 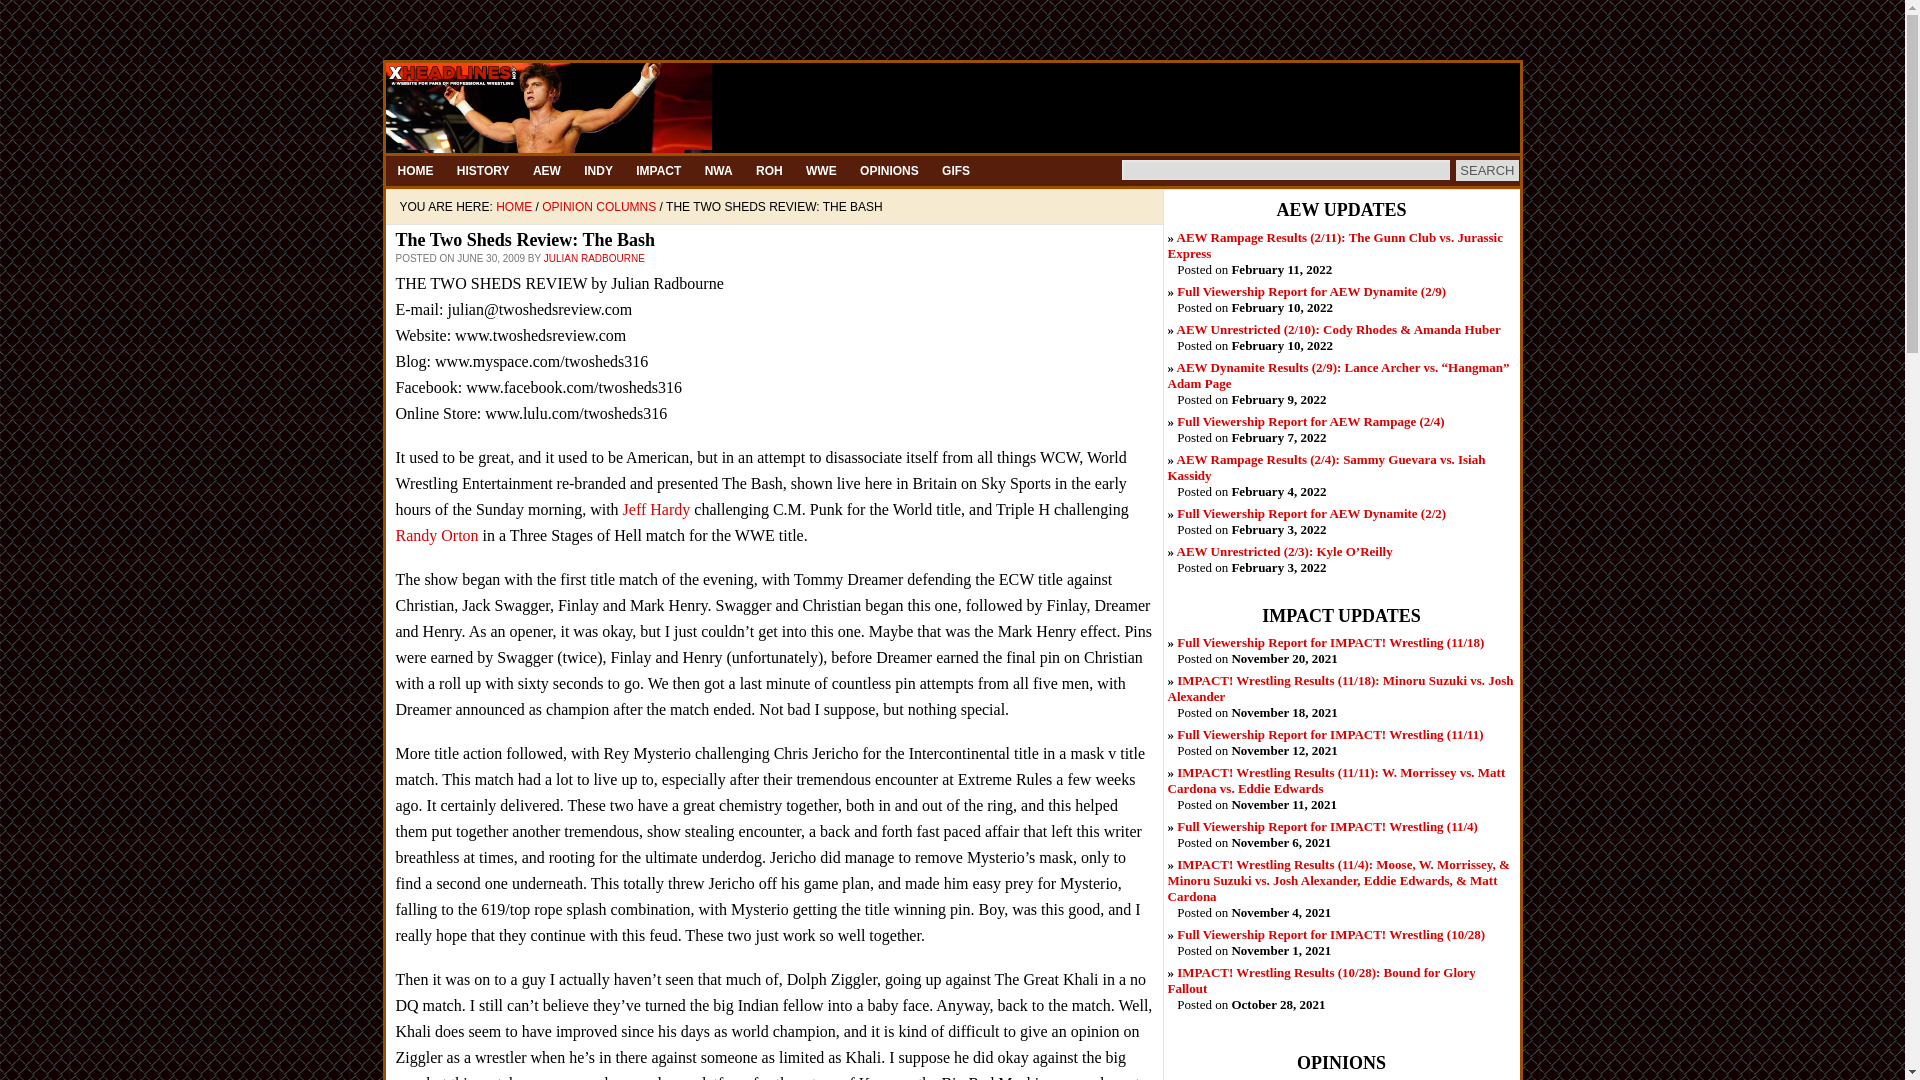 I want to click on WWE, so click(x=821, y=170).